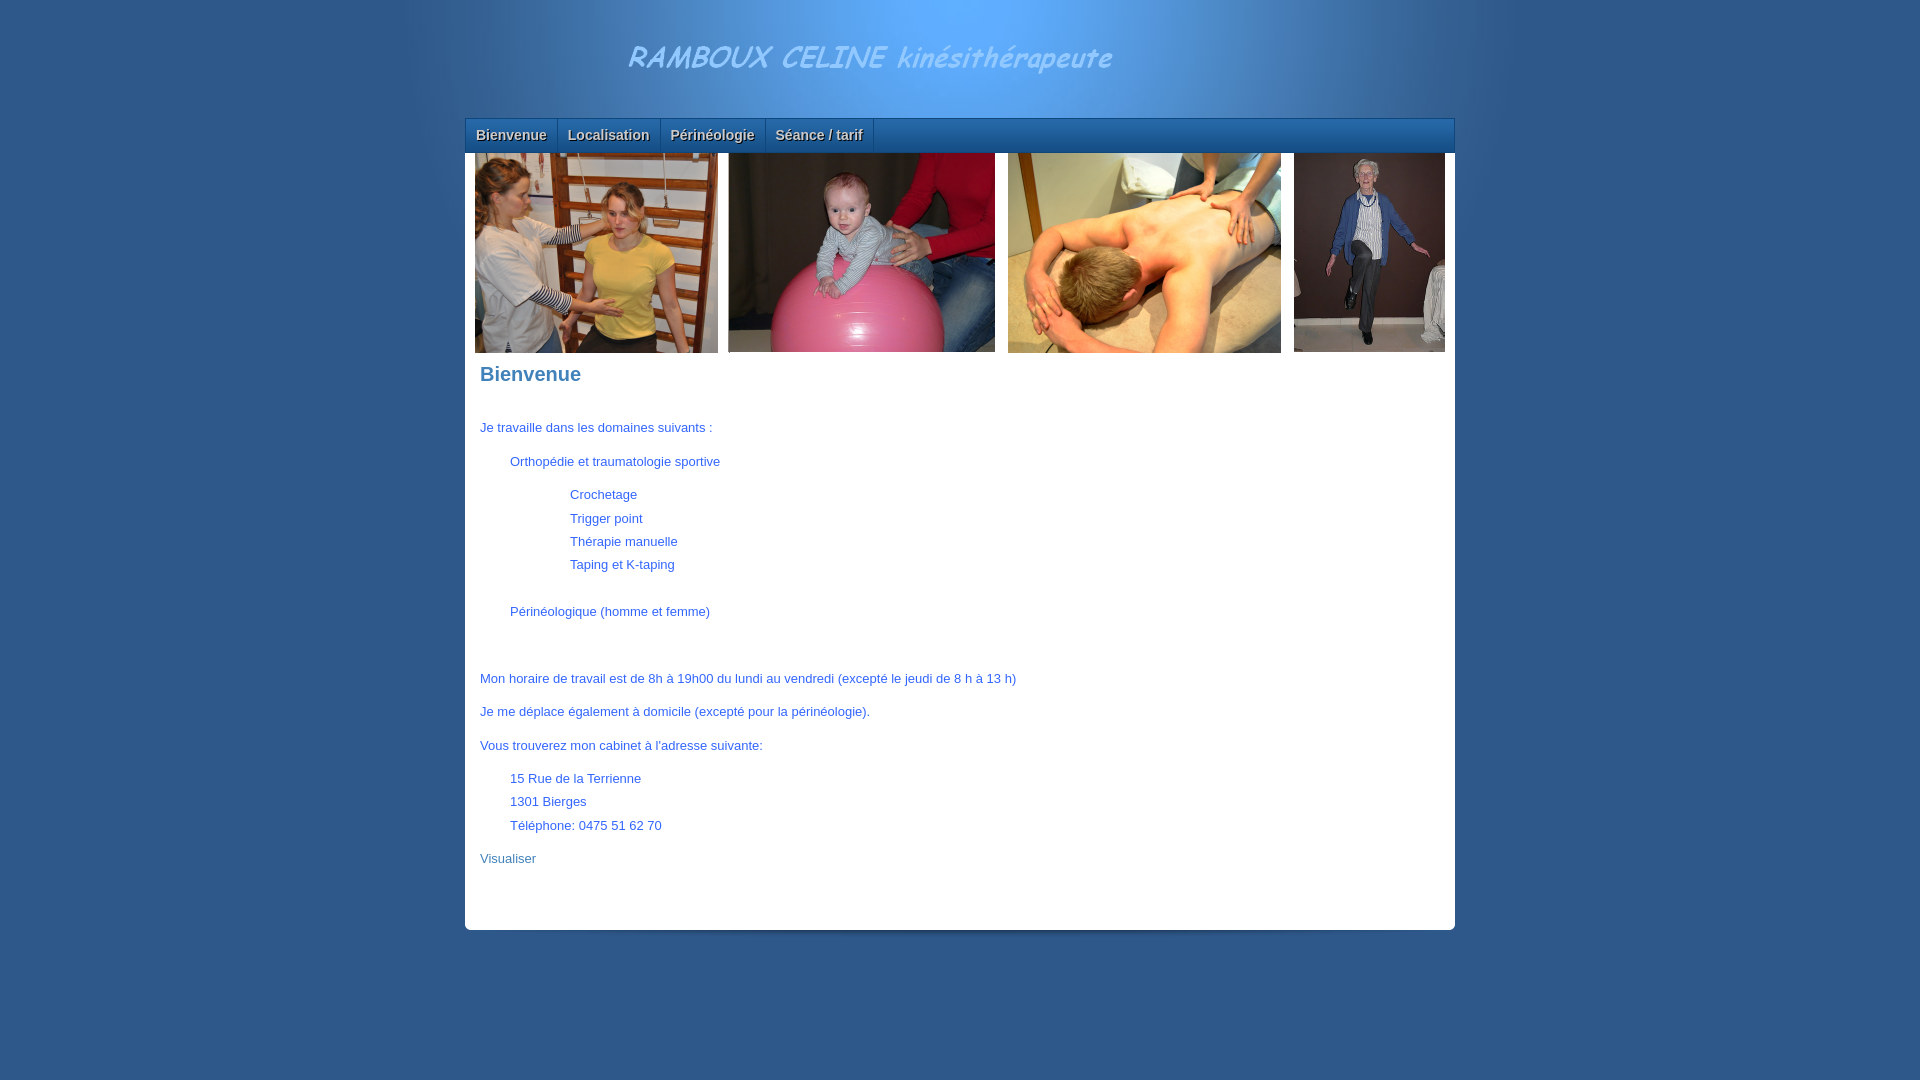 This screenshot has height=1080, width=1920. I want to click on Localisation, so click(609, 136).